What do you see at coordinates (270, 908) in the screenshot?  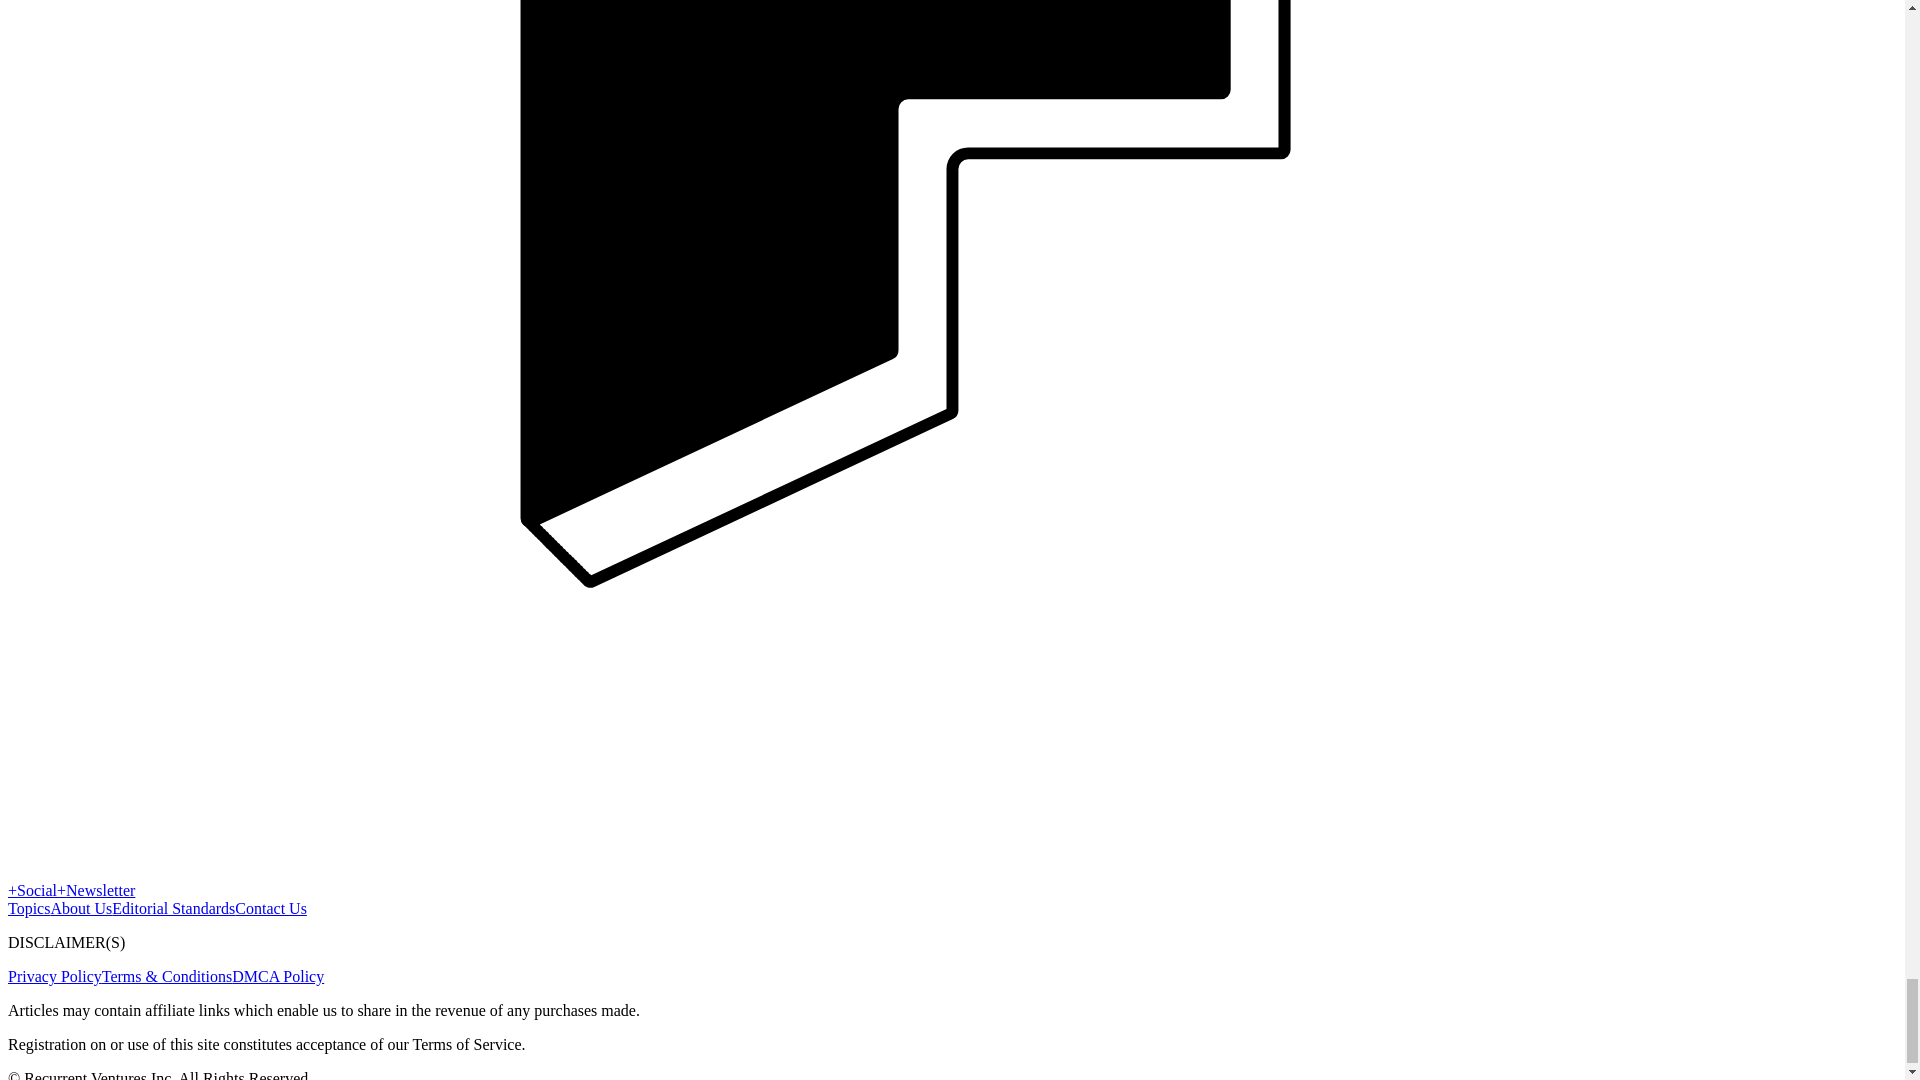 I see `Contact Us` at bounding box center [270, 908].